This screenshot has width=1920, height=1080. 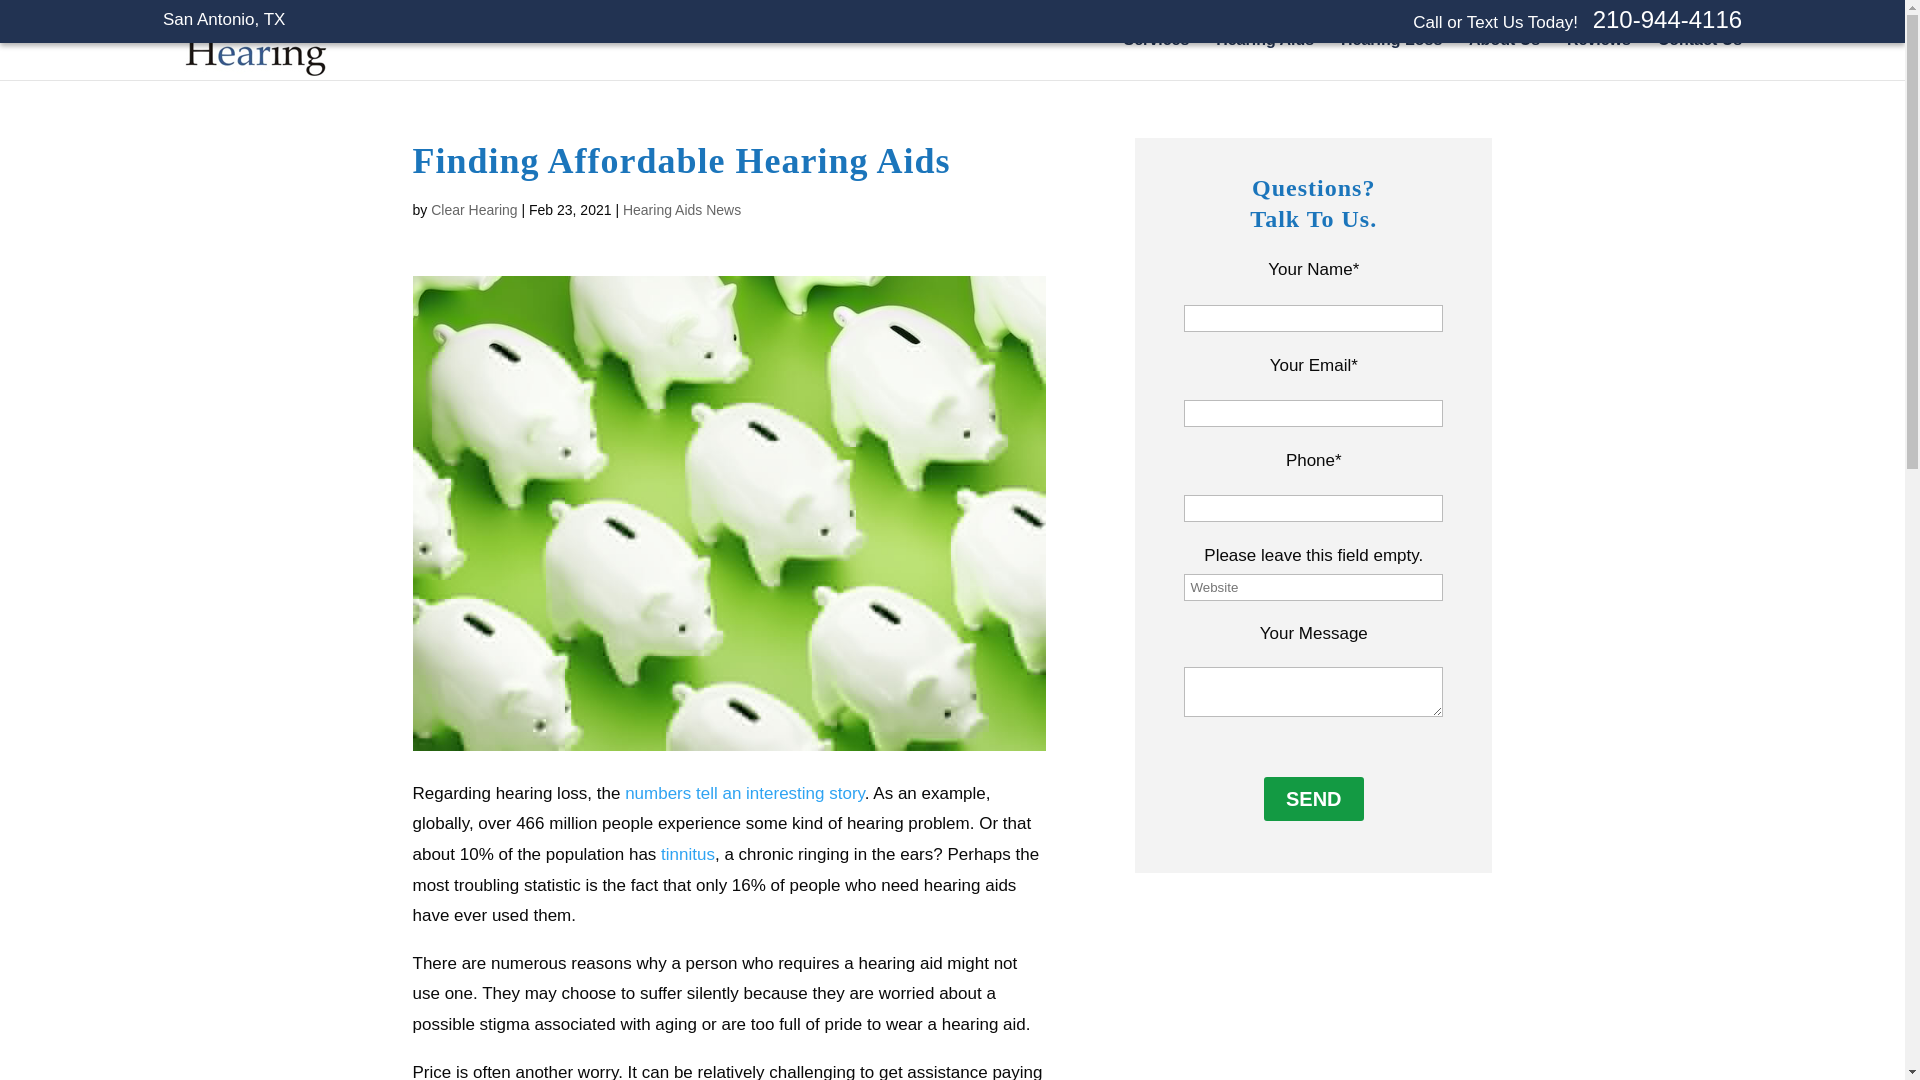 I want to click on Contact Us, so click(x=1700, y=48).